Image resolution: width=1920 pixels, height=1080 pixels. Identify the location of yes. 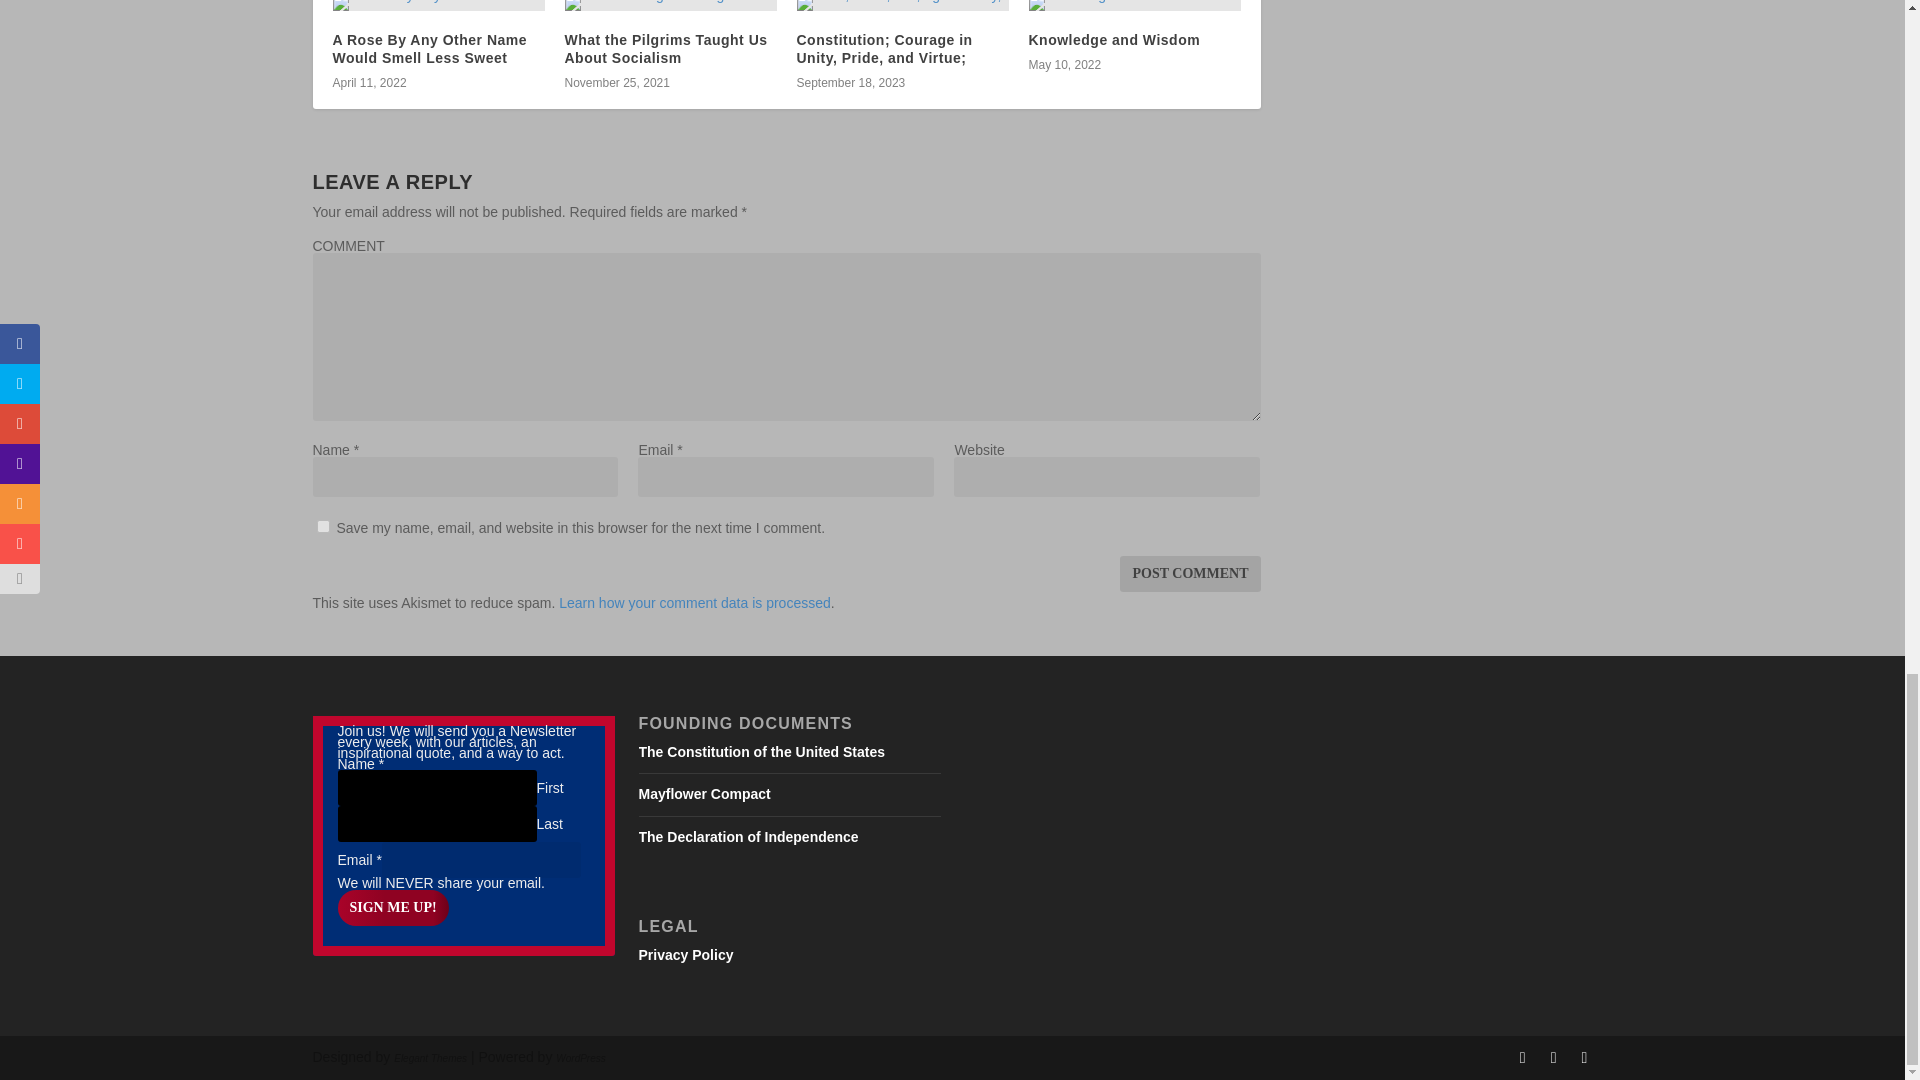
(322, 526).